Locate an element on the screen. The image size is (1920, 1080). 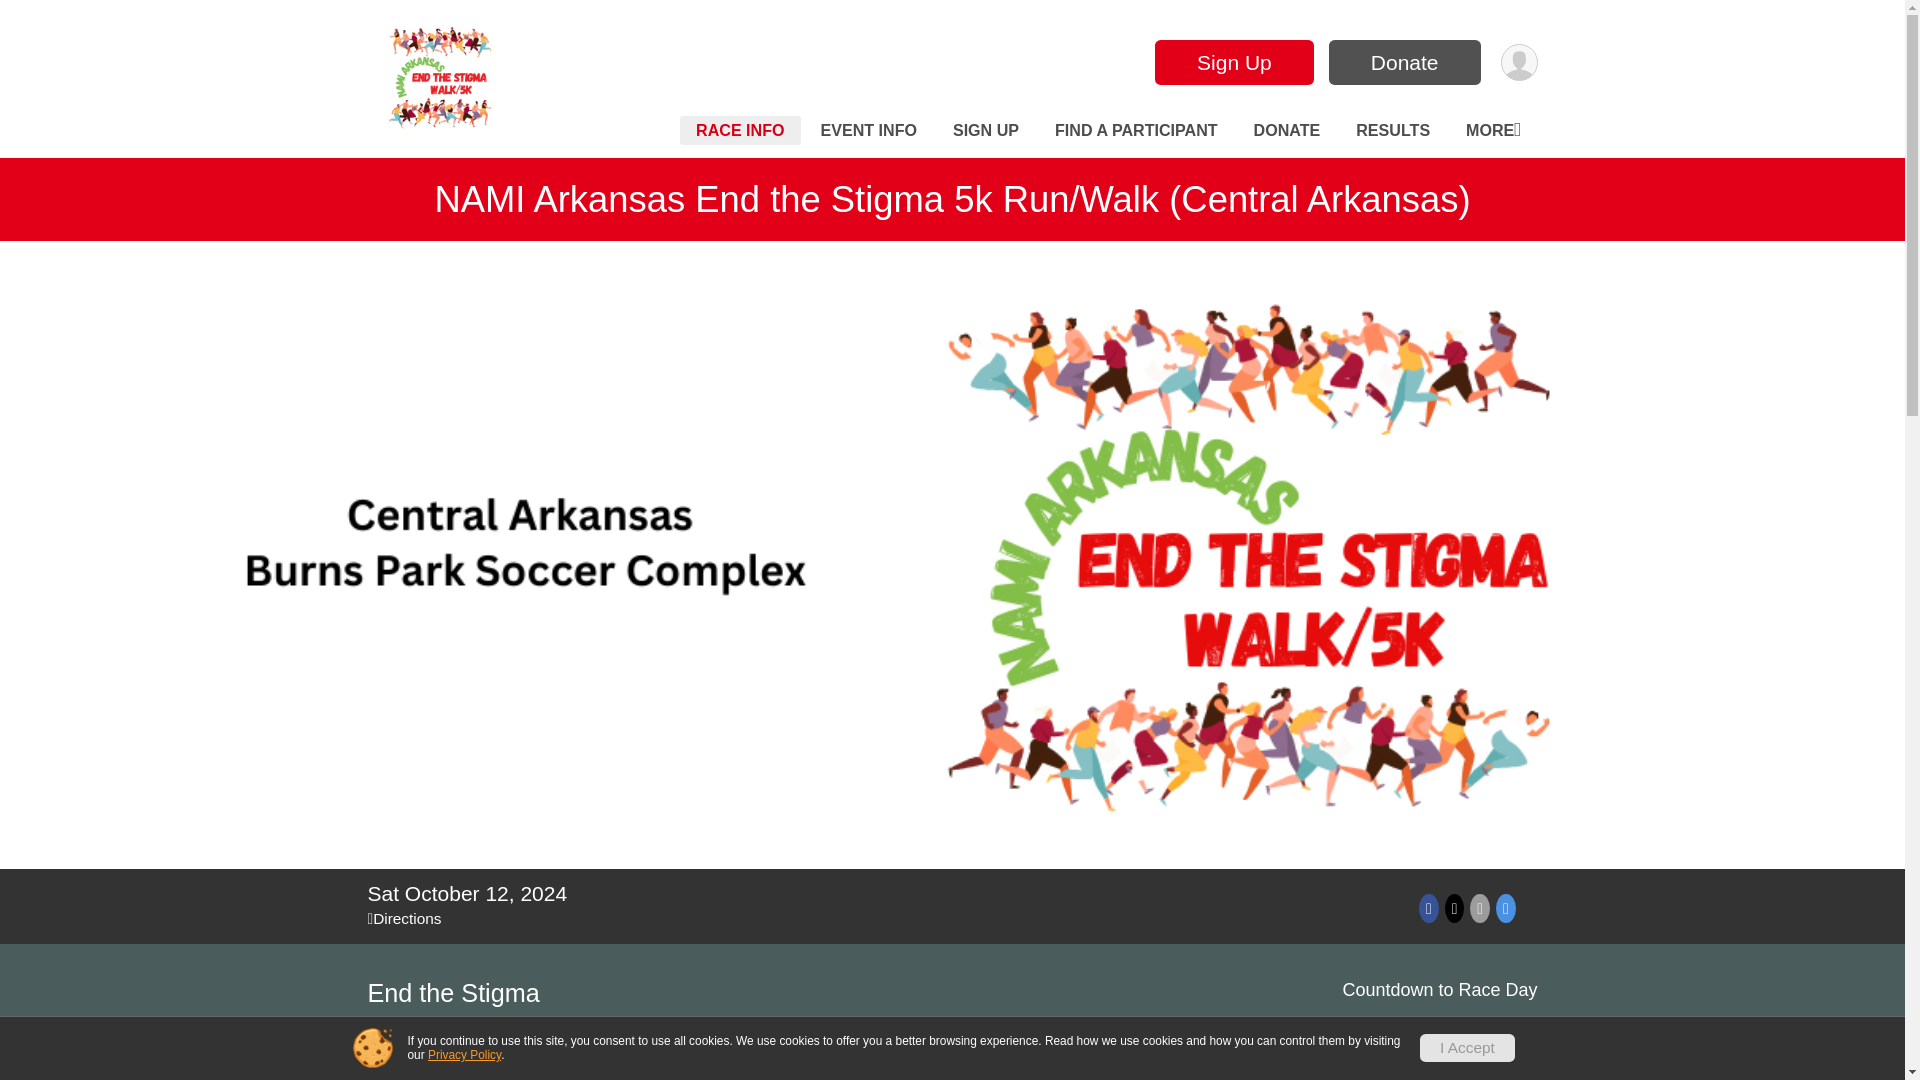
Donate is located at coordinates (1404, 62).